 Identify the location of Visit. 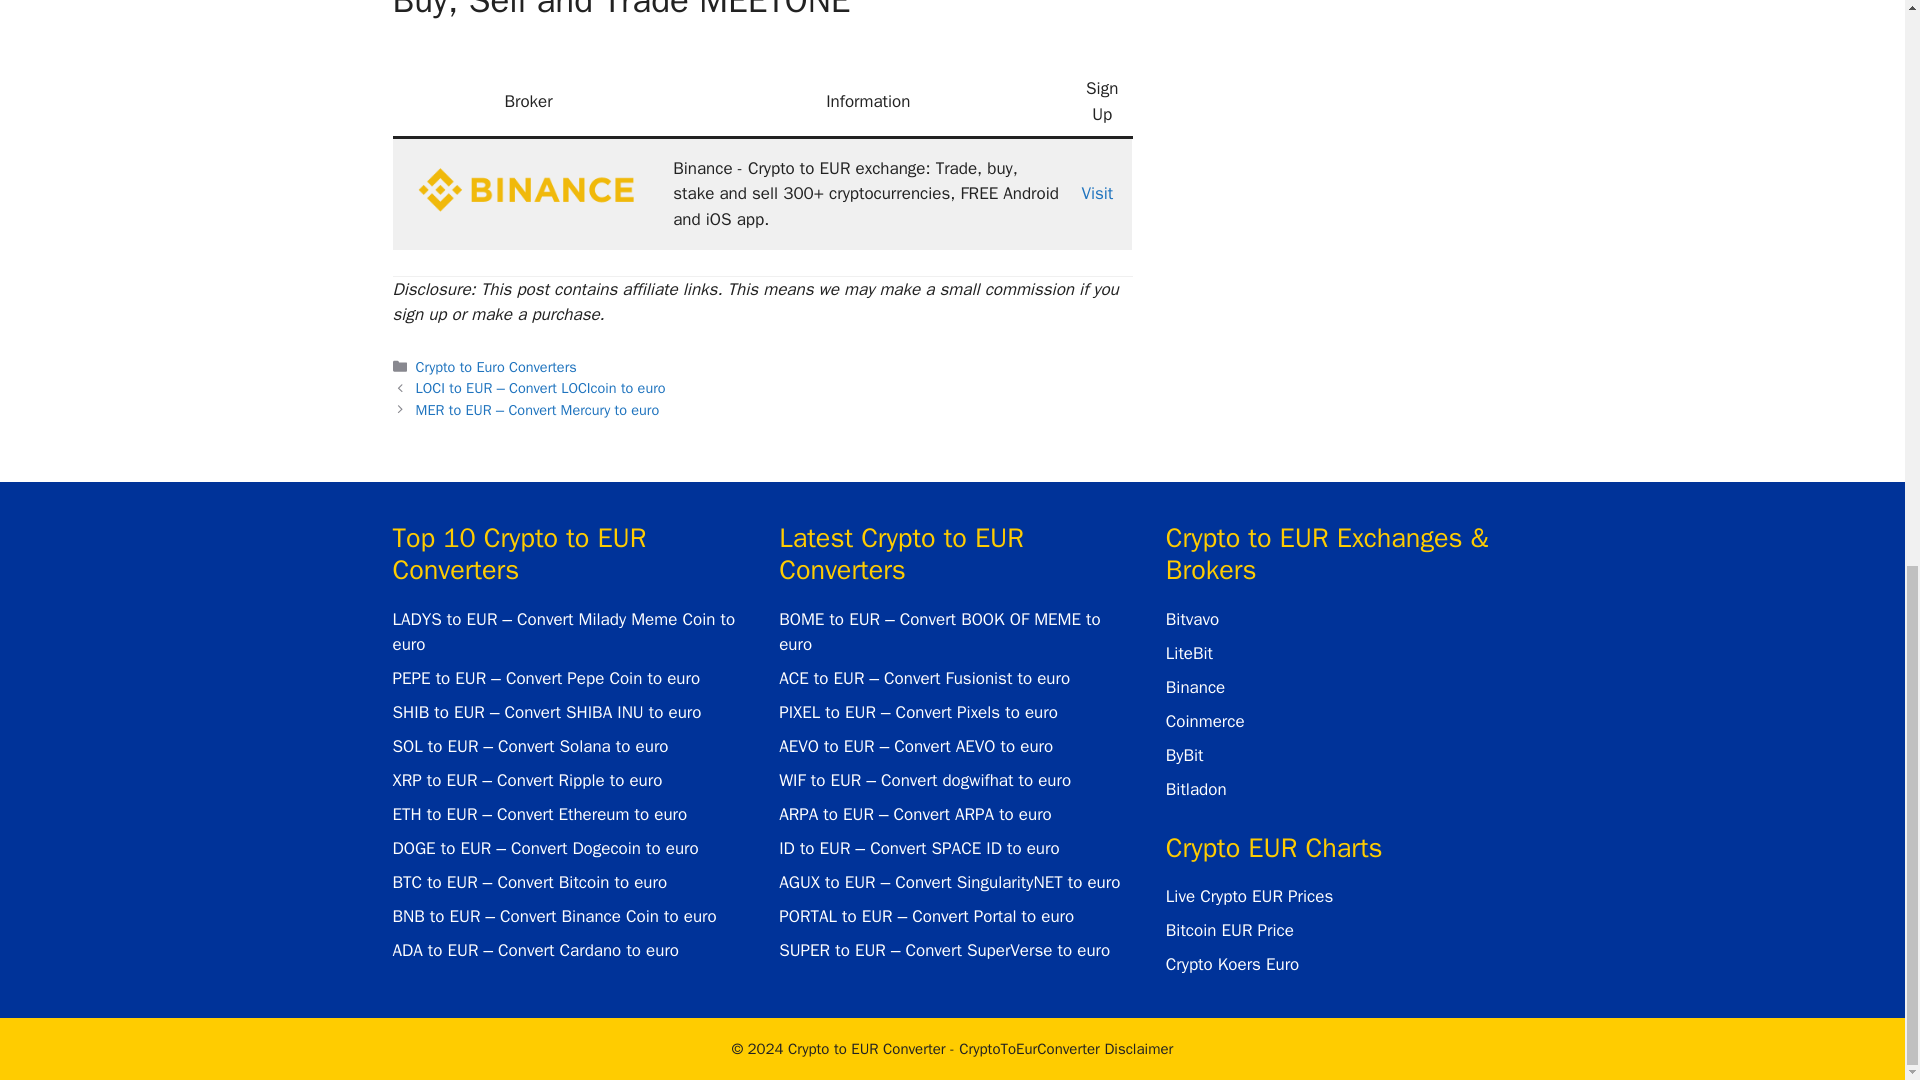
(1096, 193).